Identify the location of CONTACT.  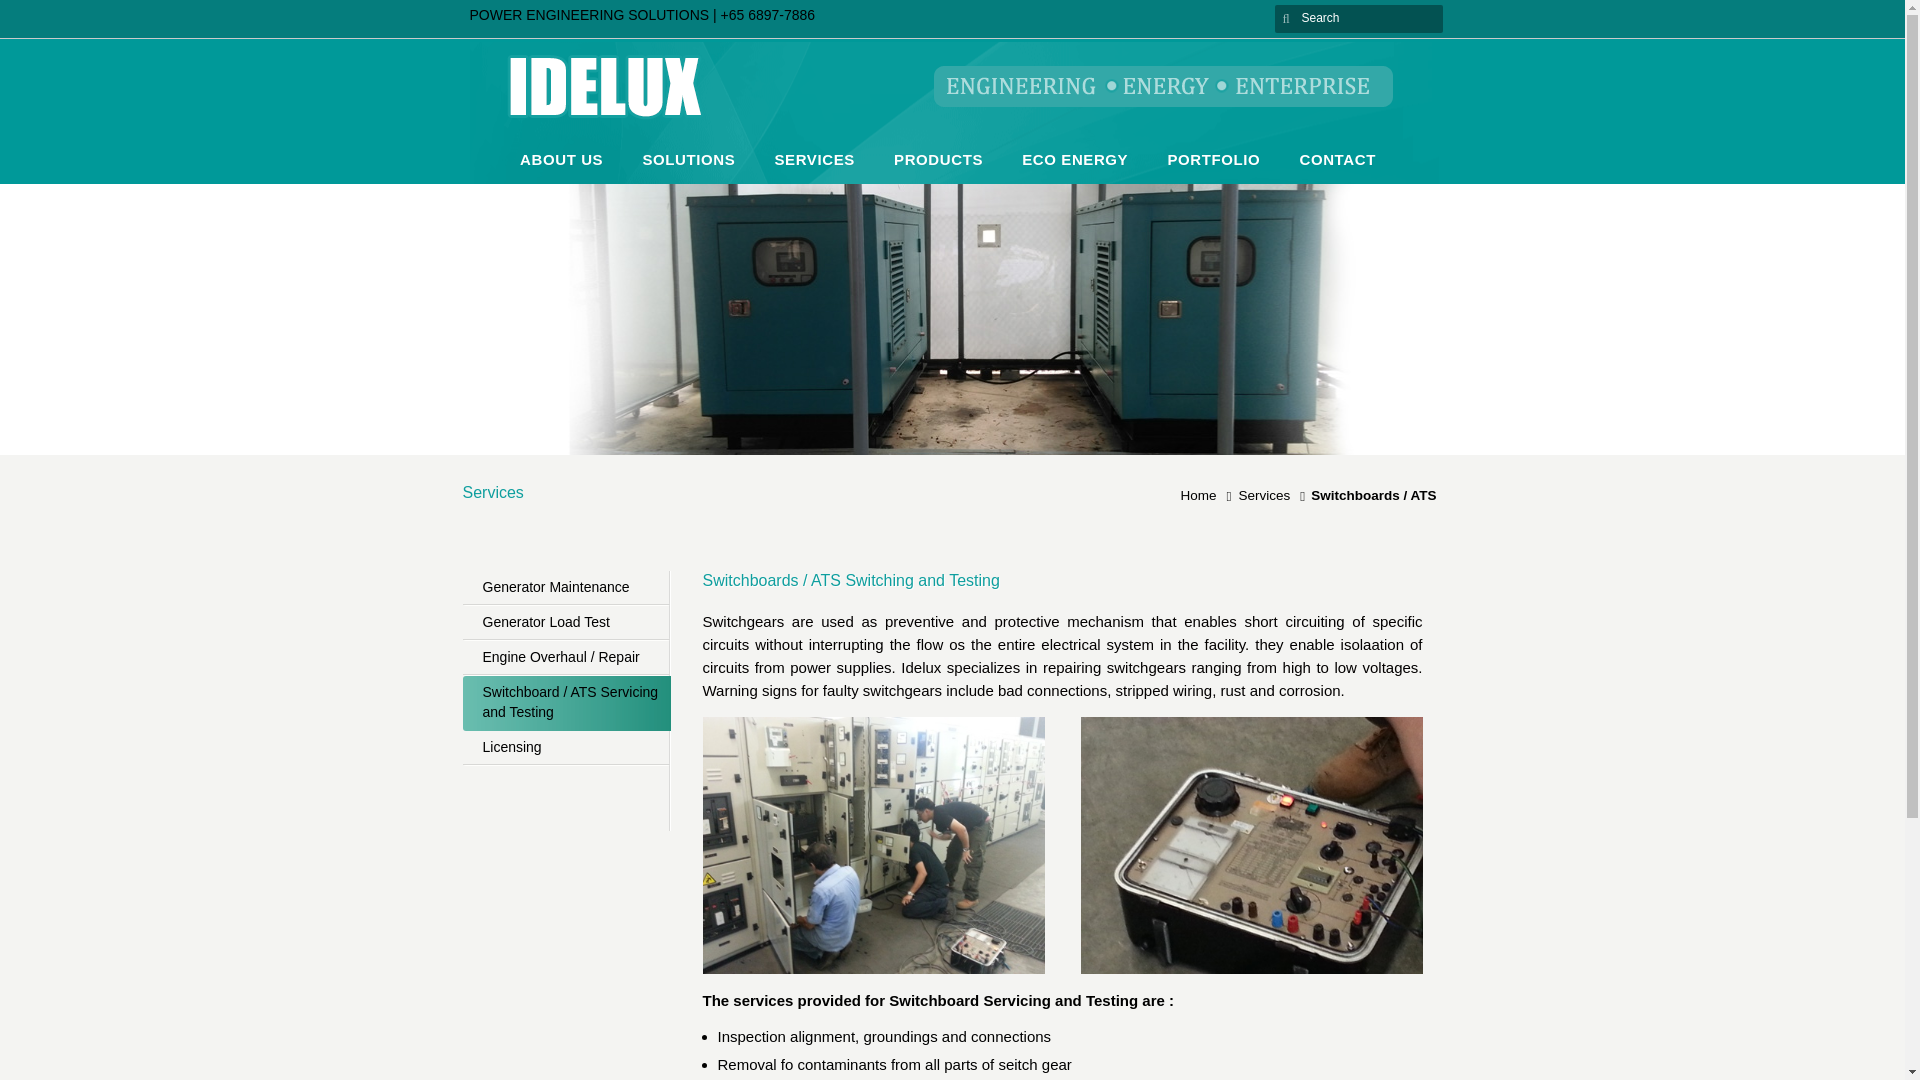
(1336, 170).